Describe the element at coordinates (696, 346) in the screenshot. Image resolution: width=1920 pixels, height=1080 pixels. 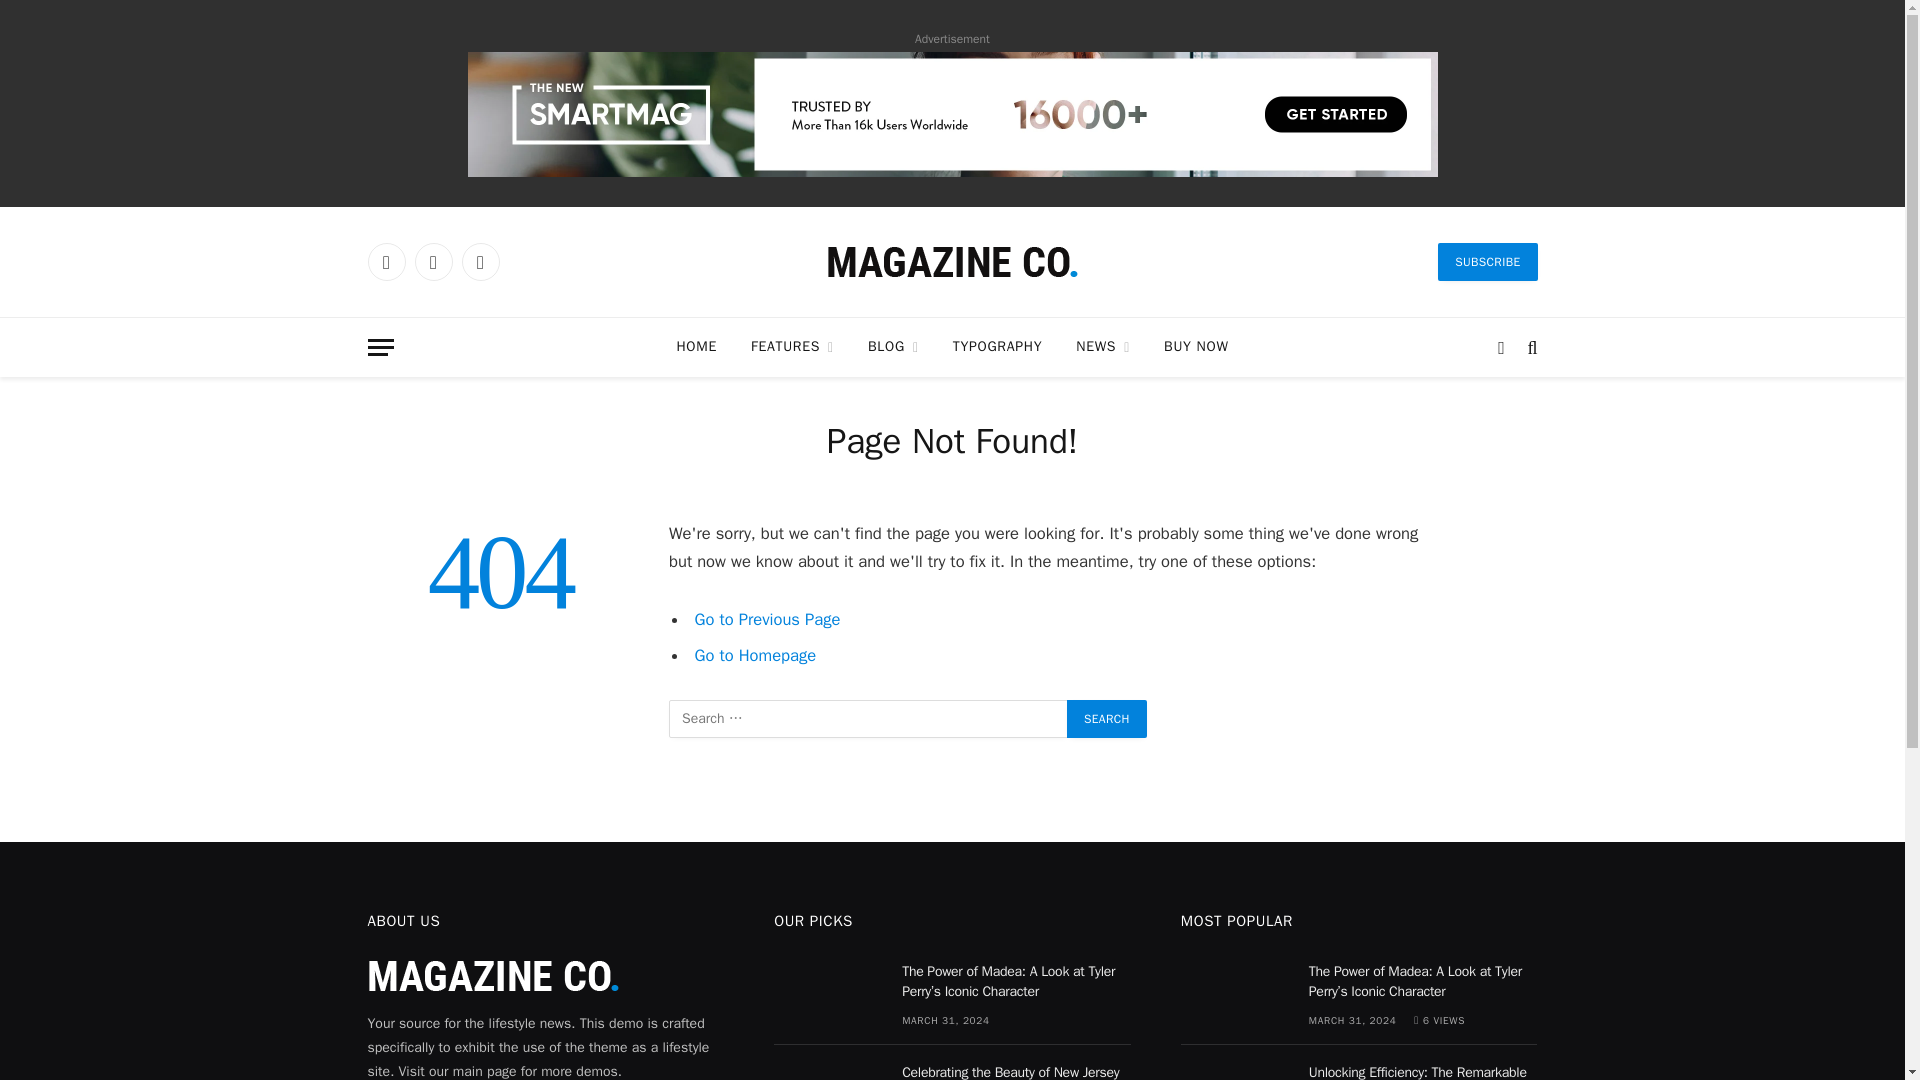
I see `HOME` at that location.